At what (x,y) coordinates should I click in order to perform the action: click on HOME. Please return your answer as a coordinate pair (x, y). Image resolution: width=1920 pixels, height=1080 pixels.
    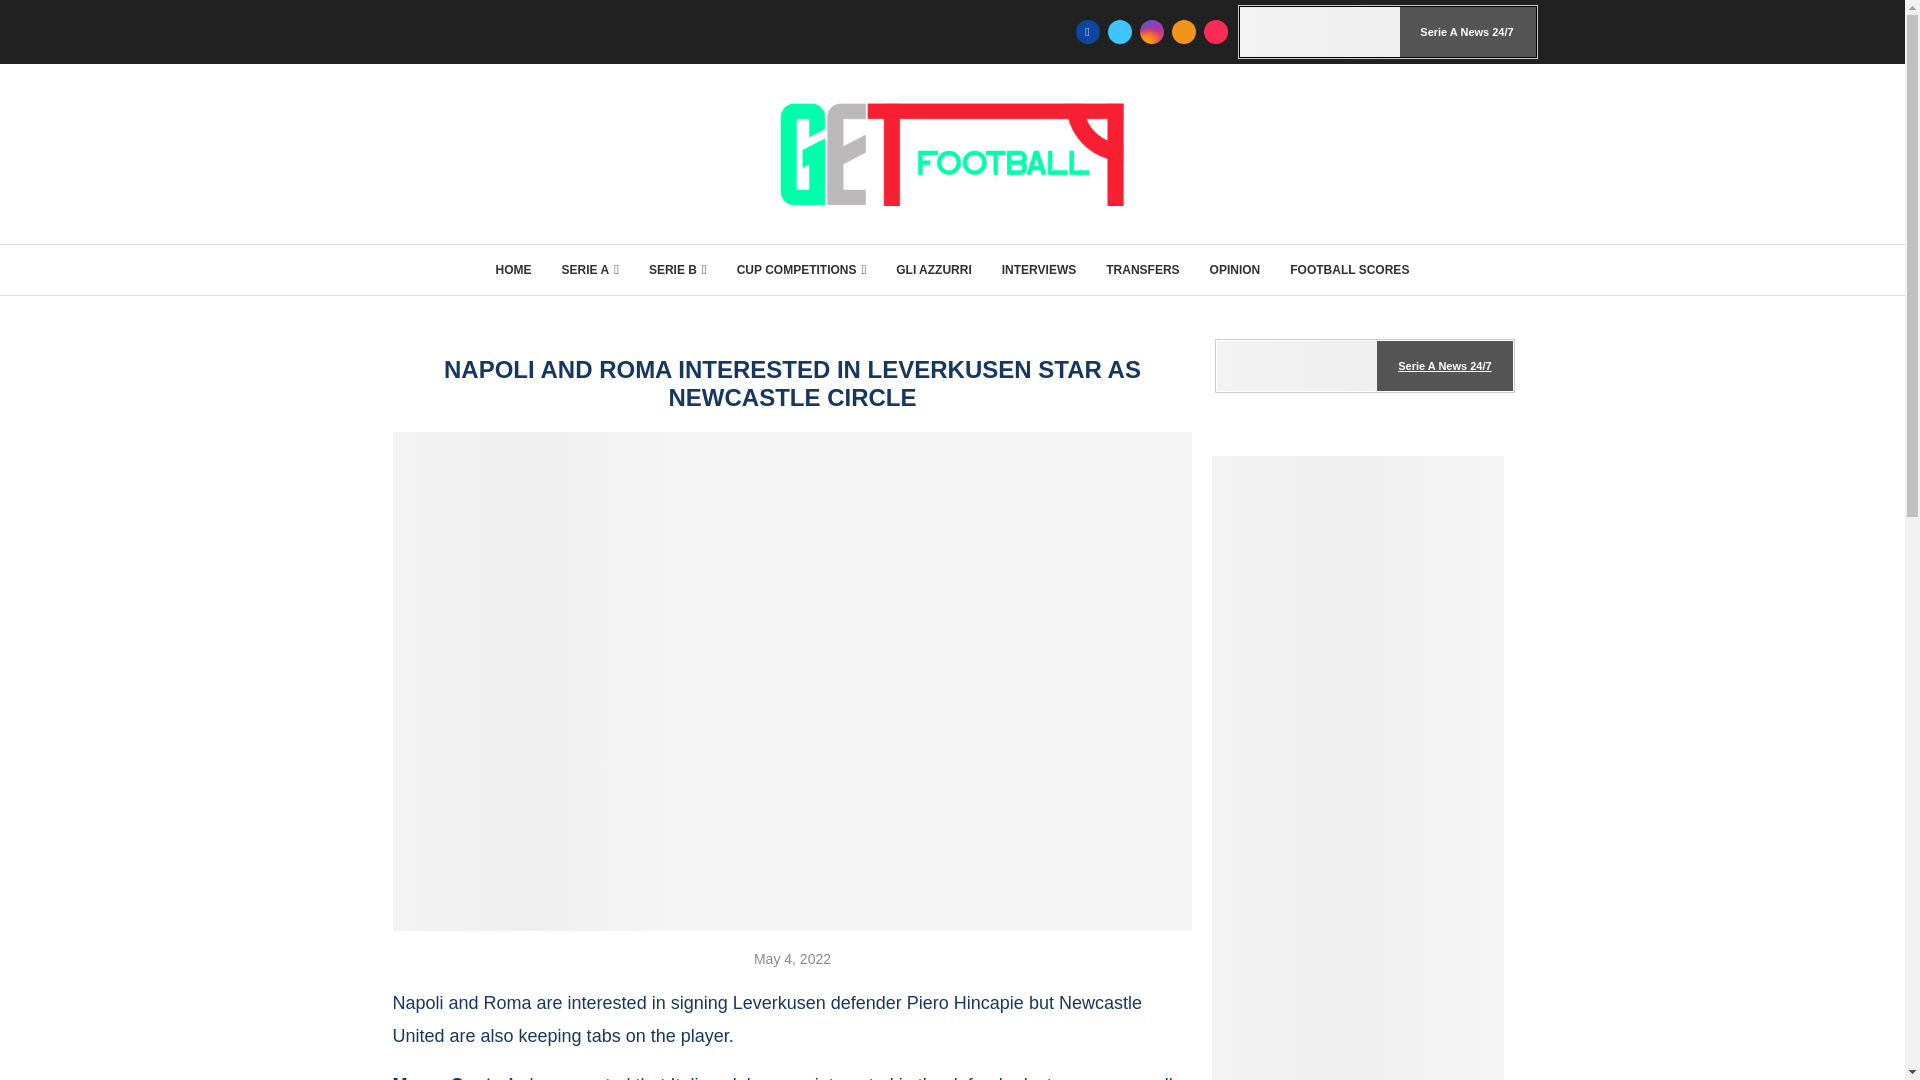
    Looking at the image, I should click on (513, 270).